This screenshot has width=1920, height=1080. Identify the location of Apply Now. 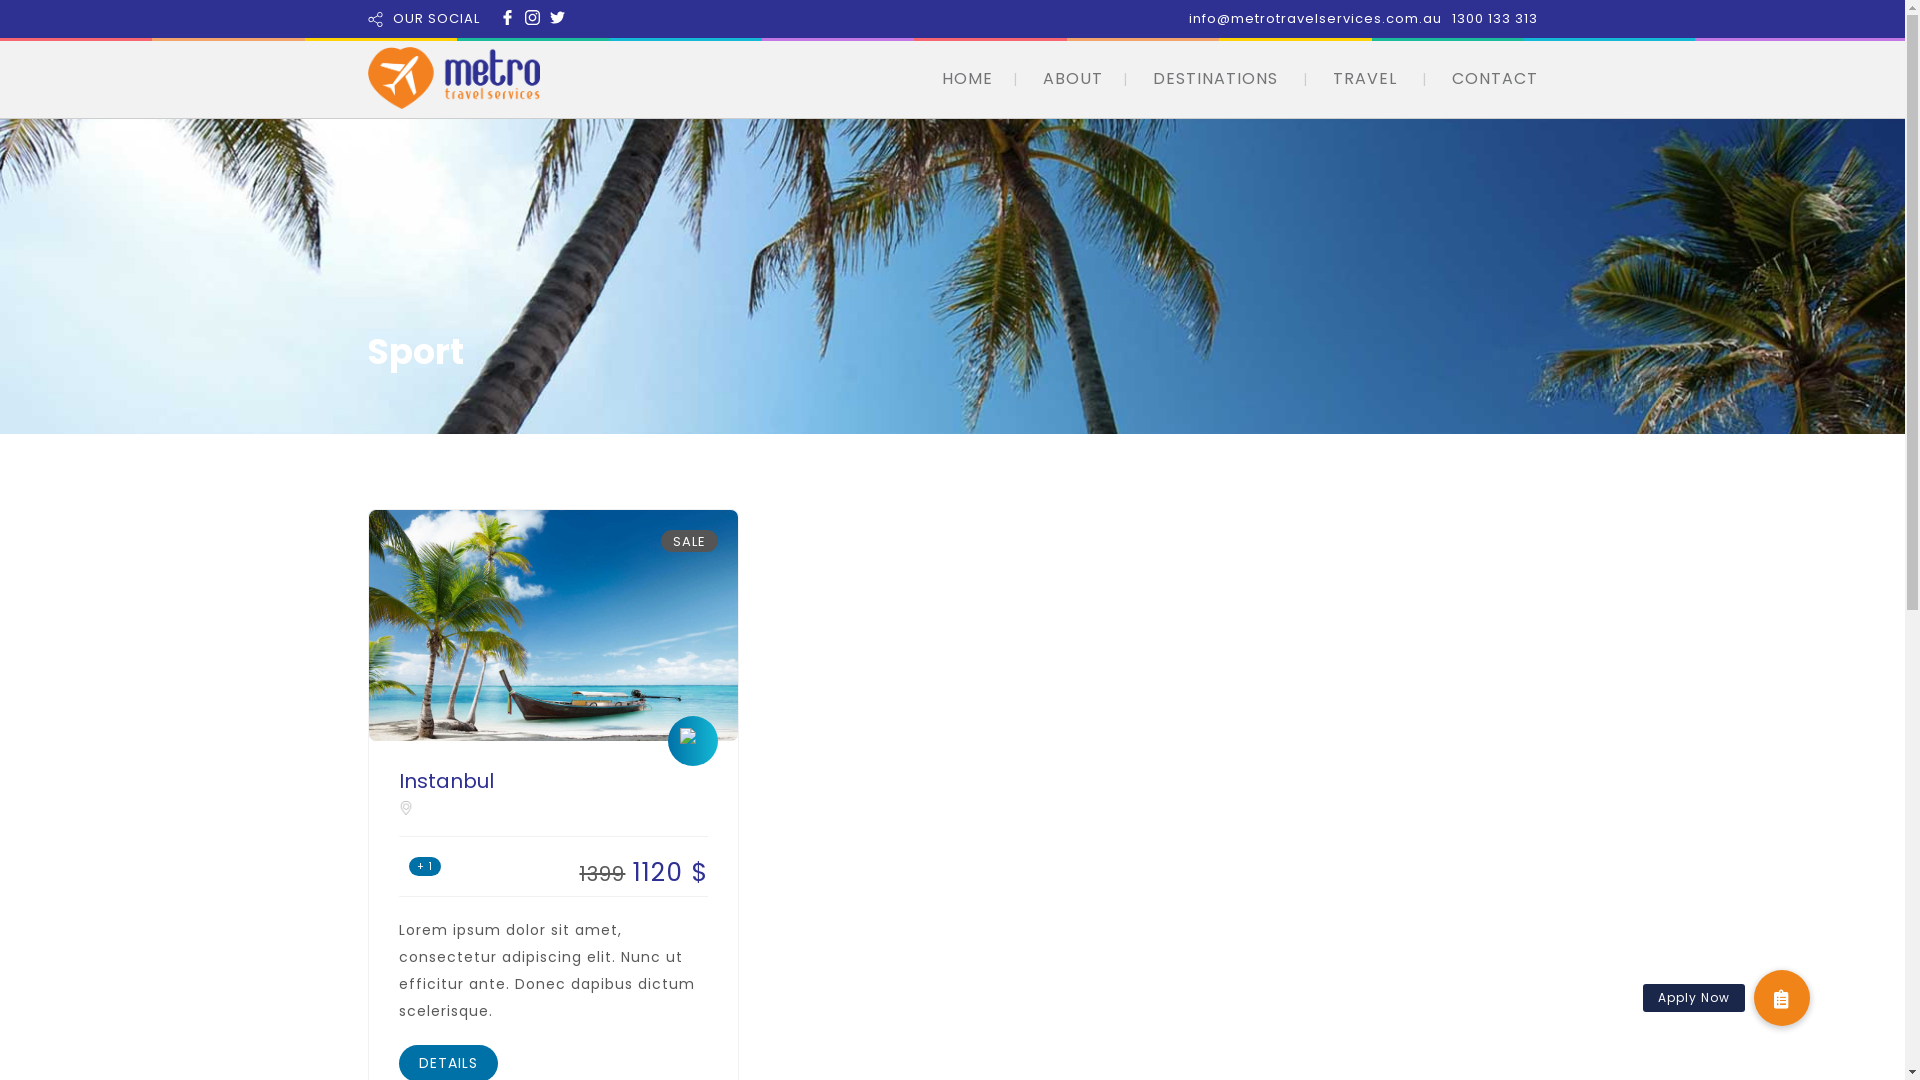
(1782, 998).